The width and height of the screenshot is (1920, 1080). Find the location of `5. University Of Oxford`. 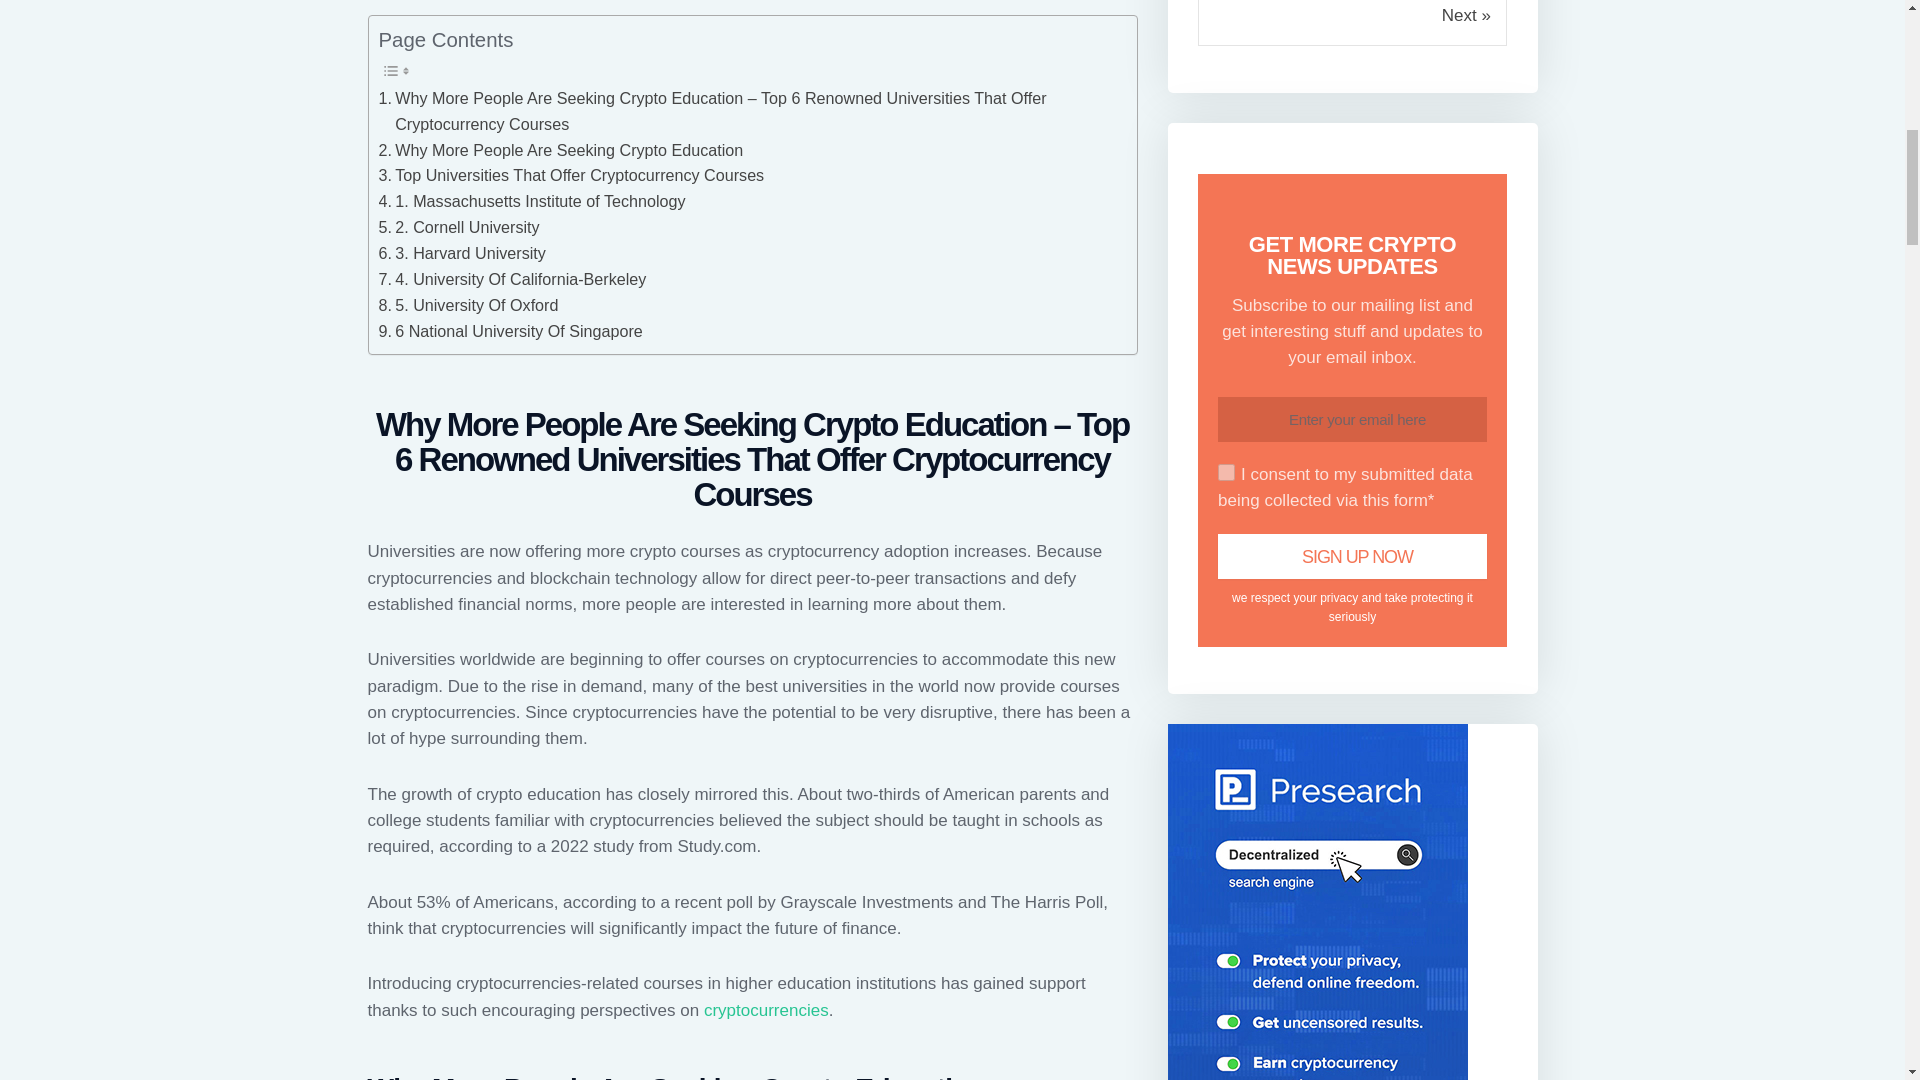

5. University Of Oxford is located at coordinates (468, 305).